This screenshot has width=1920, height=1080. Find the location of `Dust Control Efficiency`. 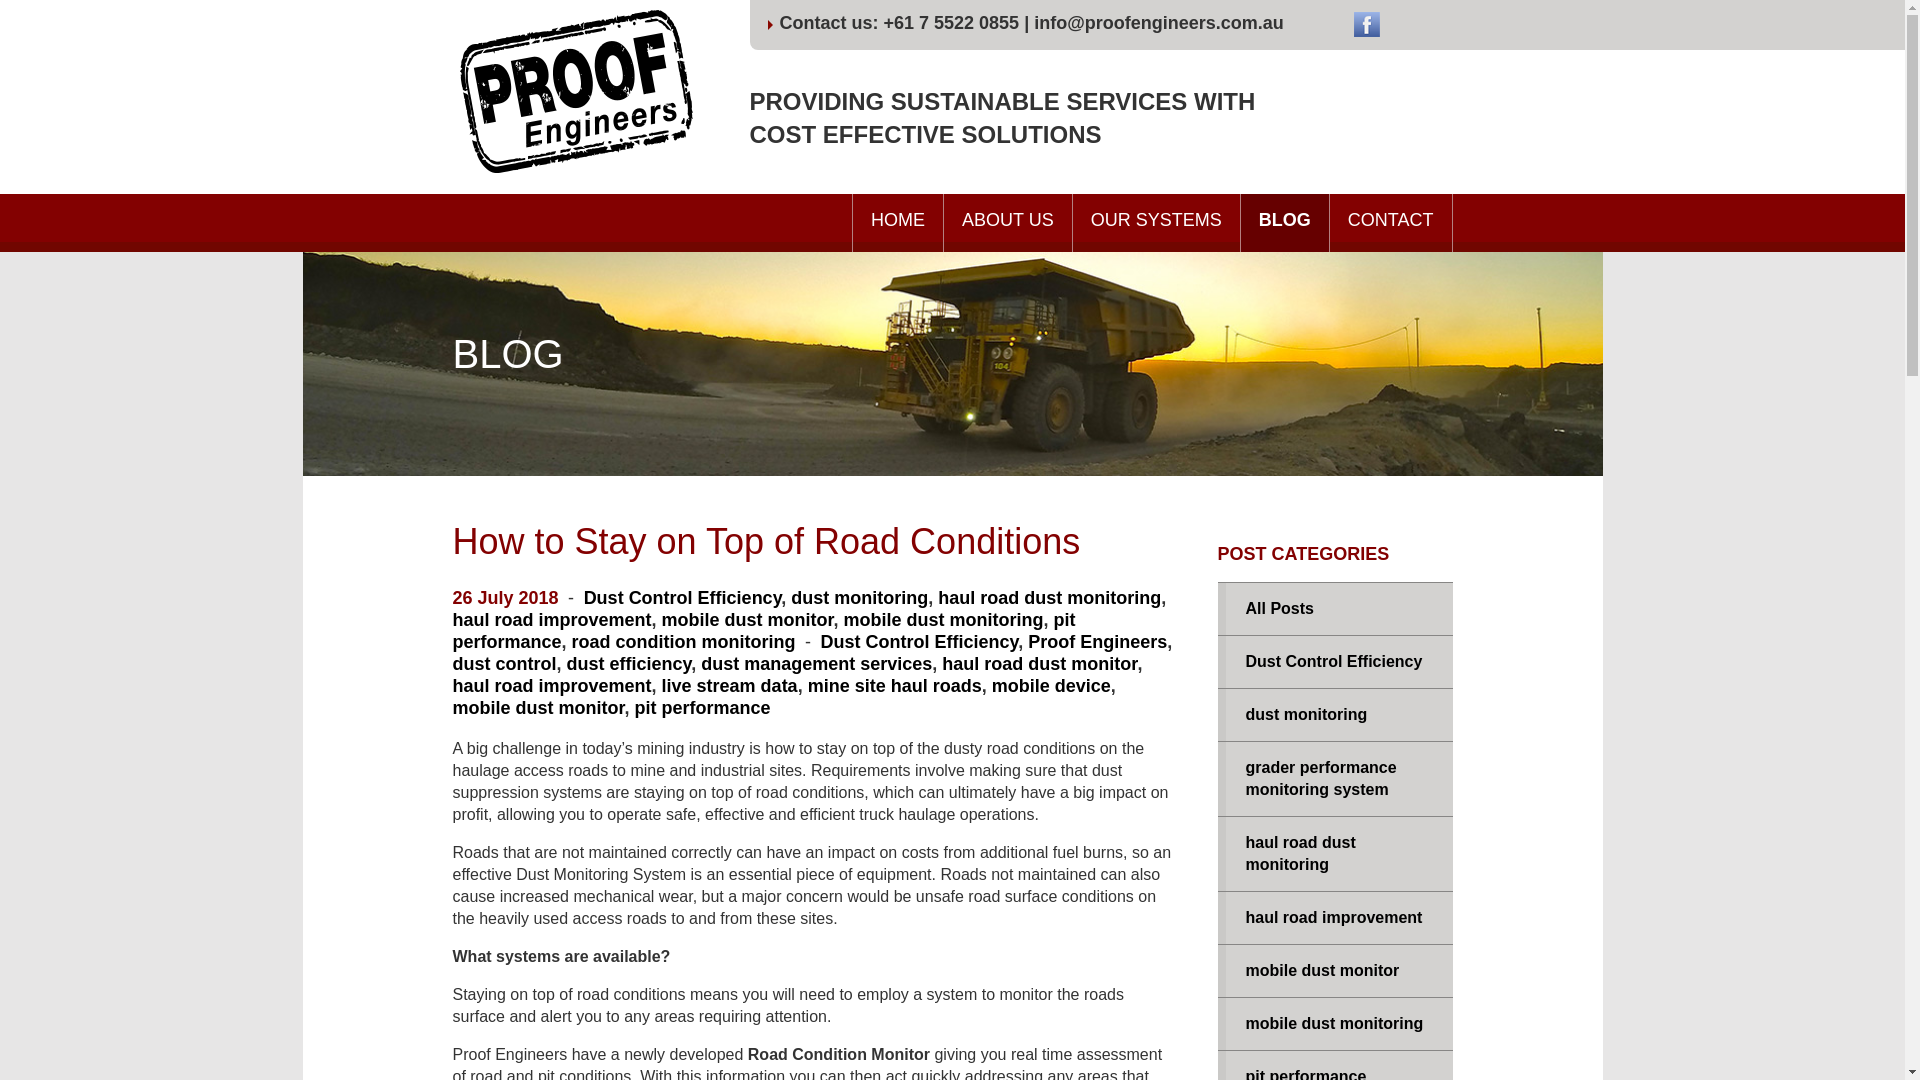

Dust Control Efficiency is located at coordinates (920, 642).